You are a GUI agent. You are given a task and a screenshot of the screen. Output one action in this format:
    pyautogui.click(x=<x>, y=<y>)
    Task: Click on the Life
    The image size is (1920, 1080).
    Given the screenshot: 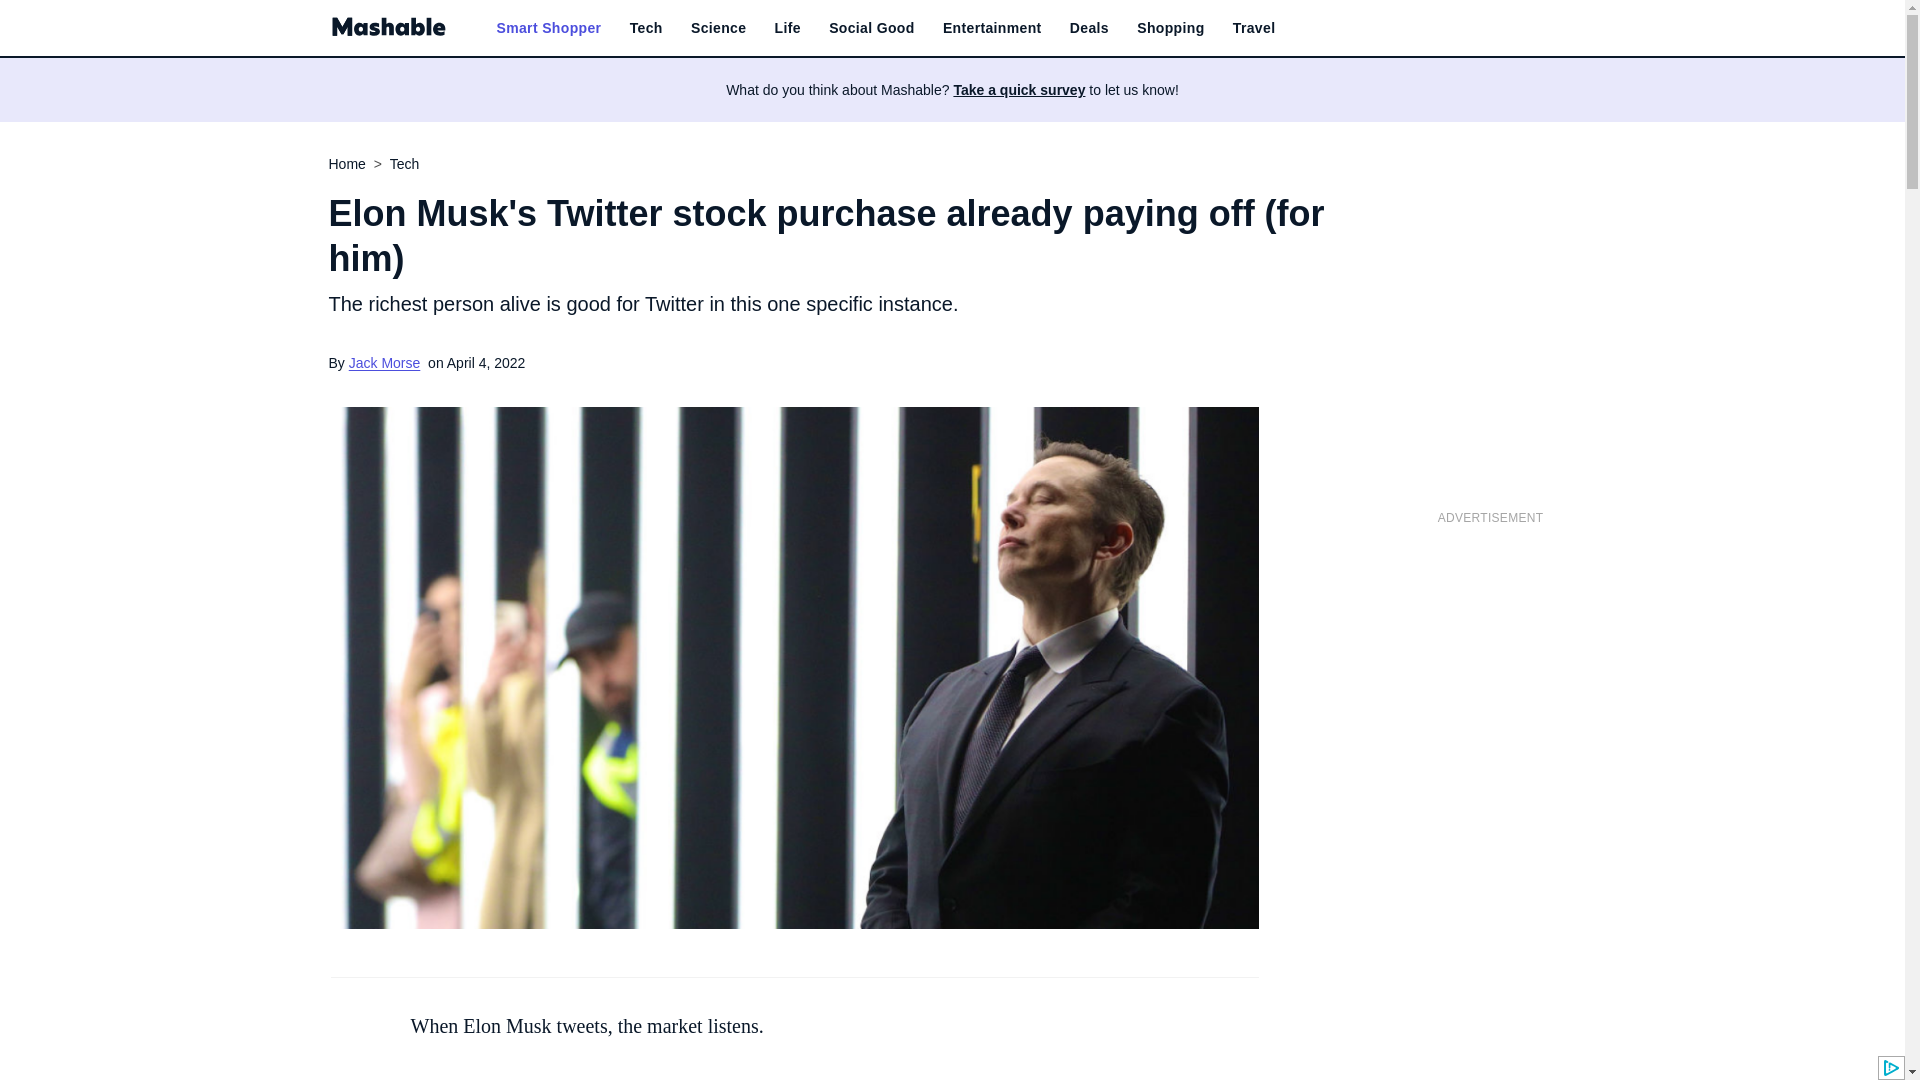 What is the action you would take?
    pyautogui.click(x=788, y=28)
    